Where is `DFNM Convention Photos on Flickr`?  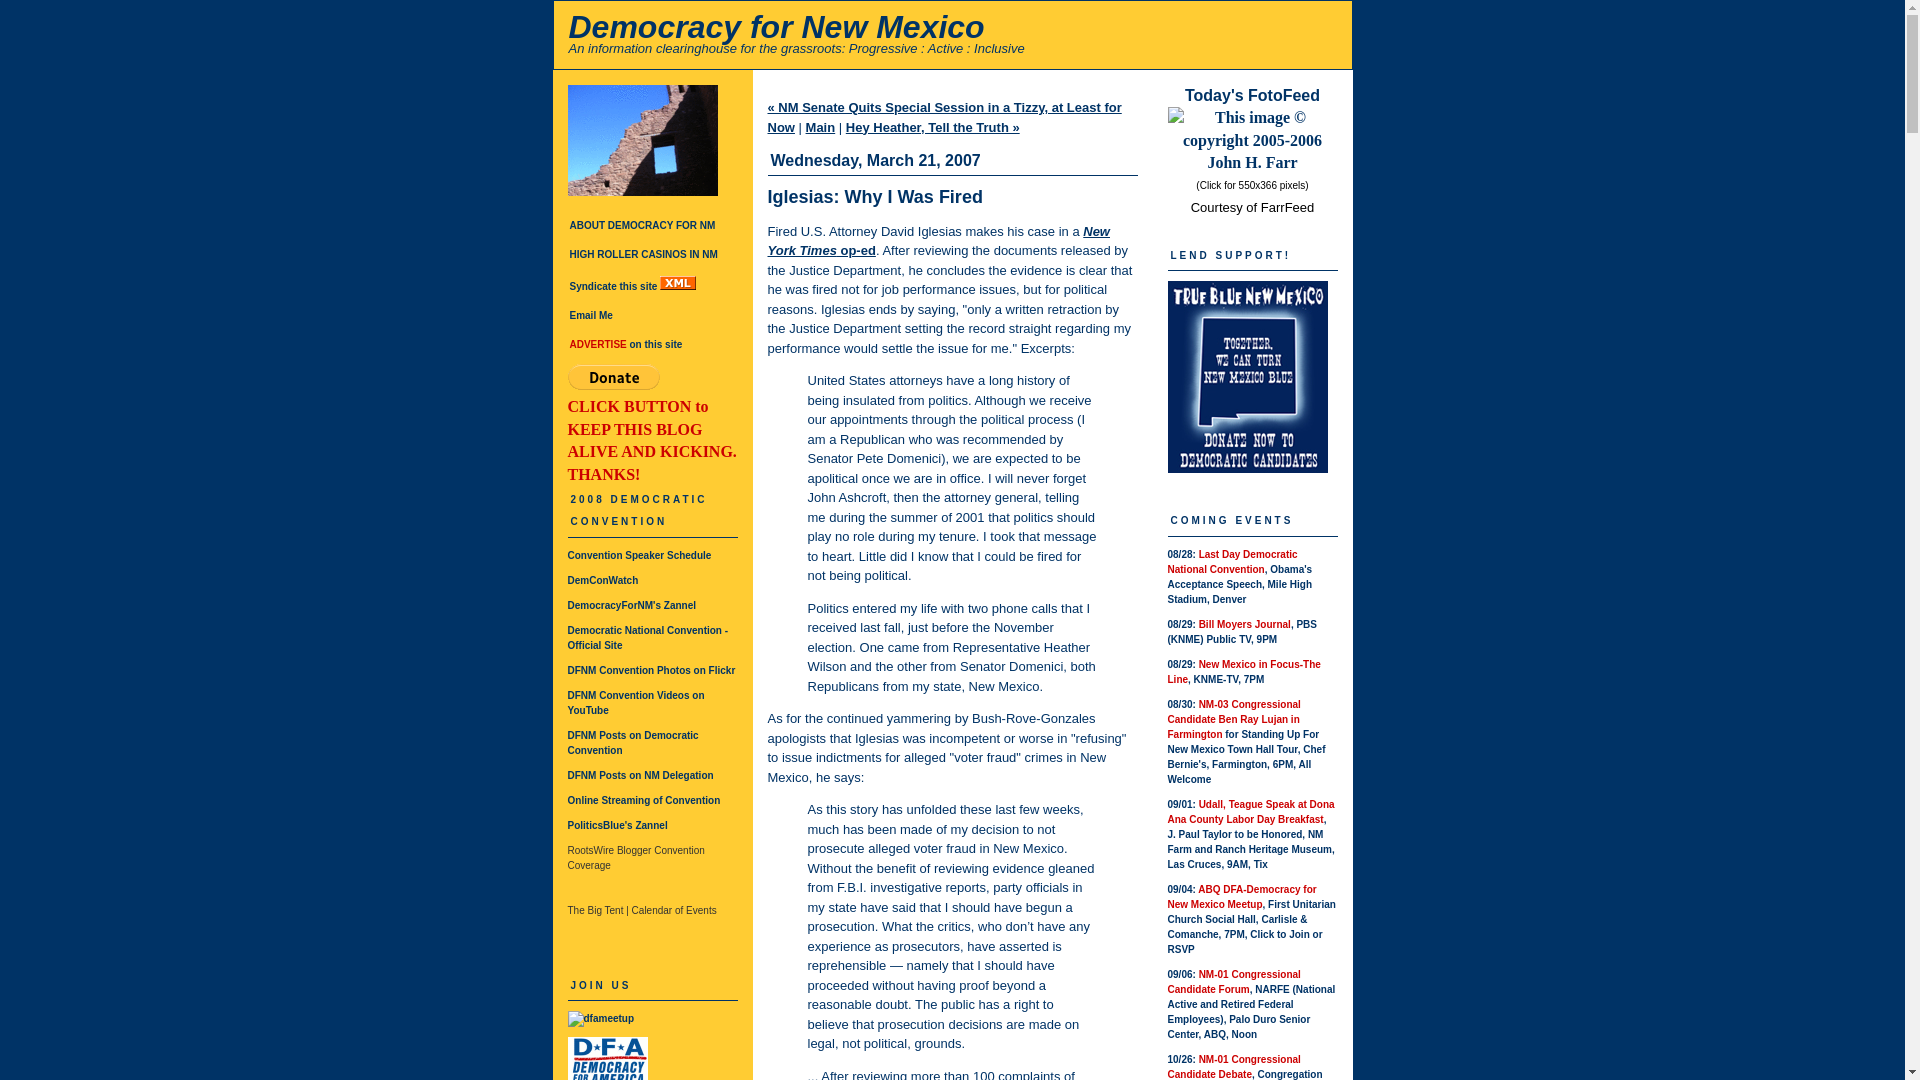
DFNM Convention Photos on Flickr is located at coordinates (652, 670).